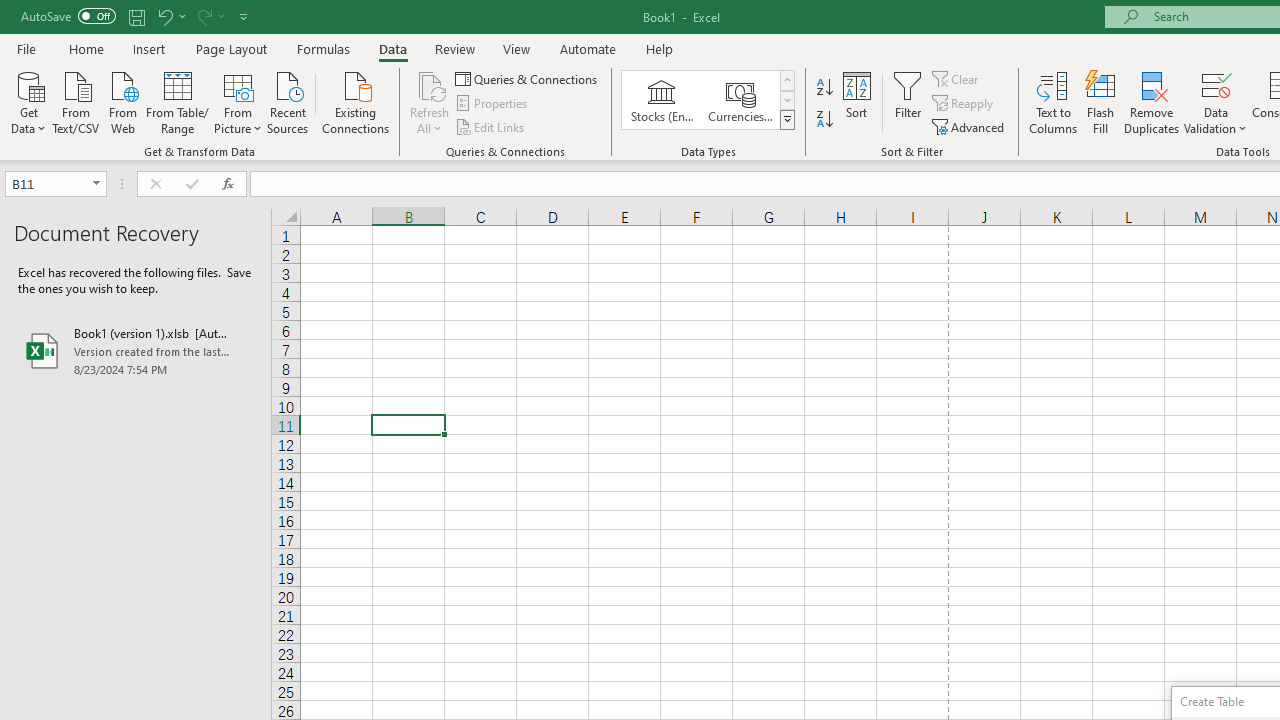 This screenshot has height=720, width=1280. What do you see at coordinates (356, 101) in the screenshot?
I see `Existing Connections` at bounding box center [356, 101].